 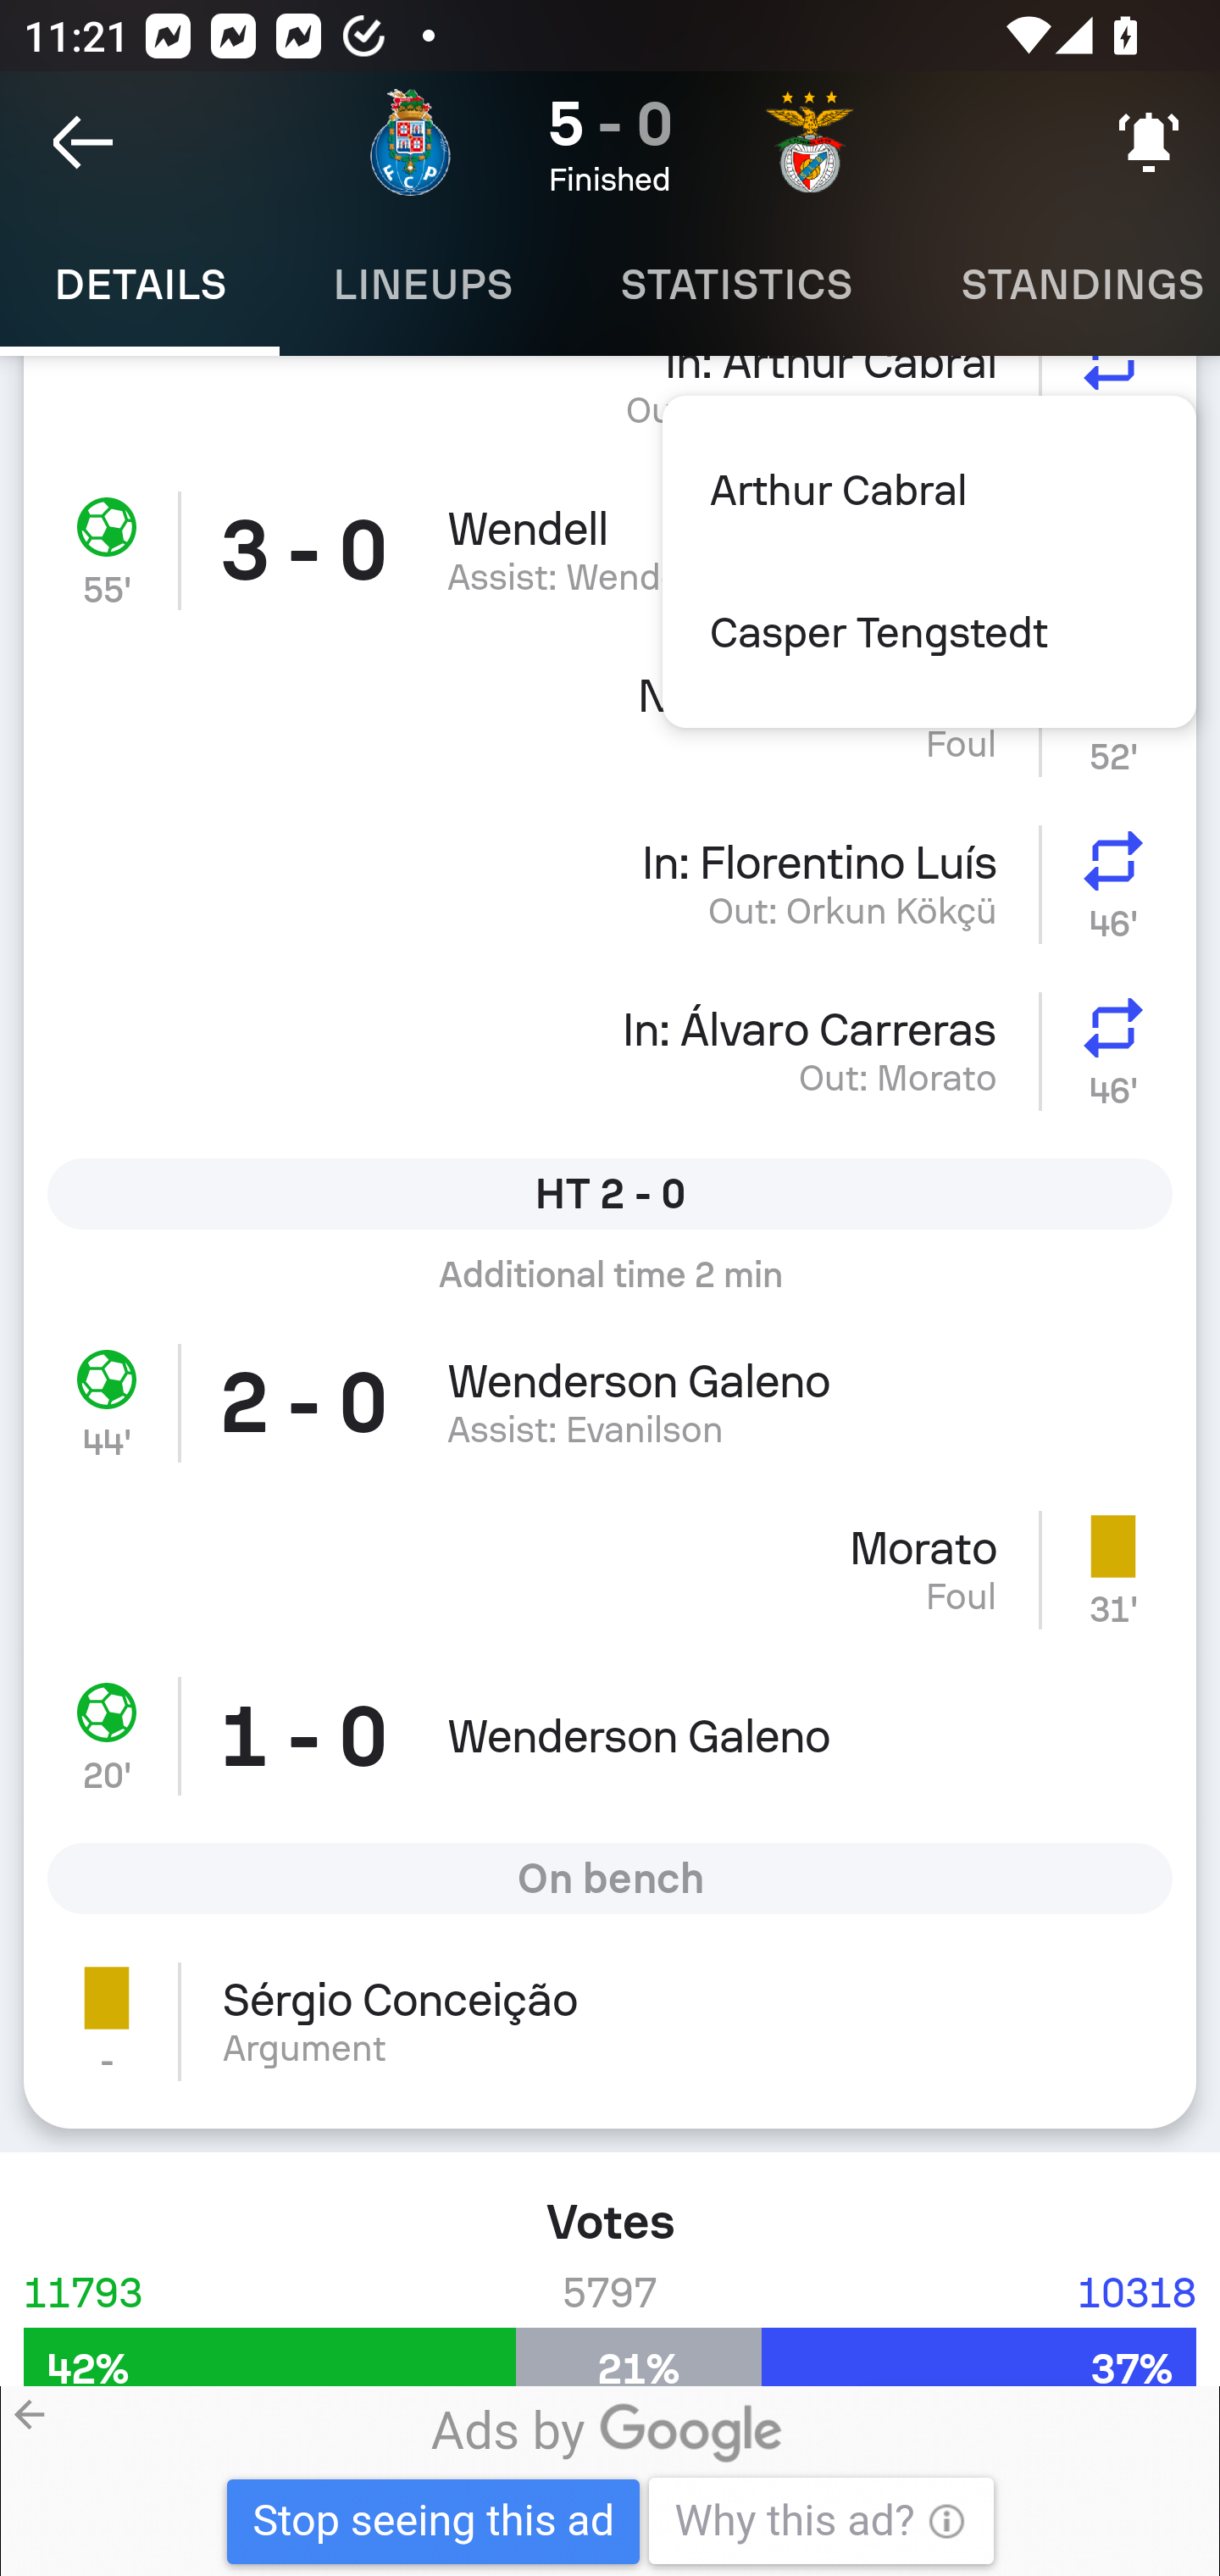 What do you see at coordinates (929, 490) in the screenshot?
I see `Arthur Cabral` at bounding box center [929, 490].